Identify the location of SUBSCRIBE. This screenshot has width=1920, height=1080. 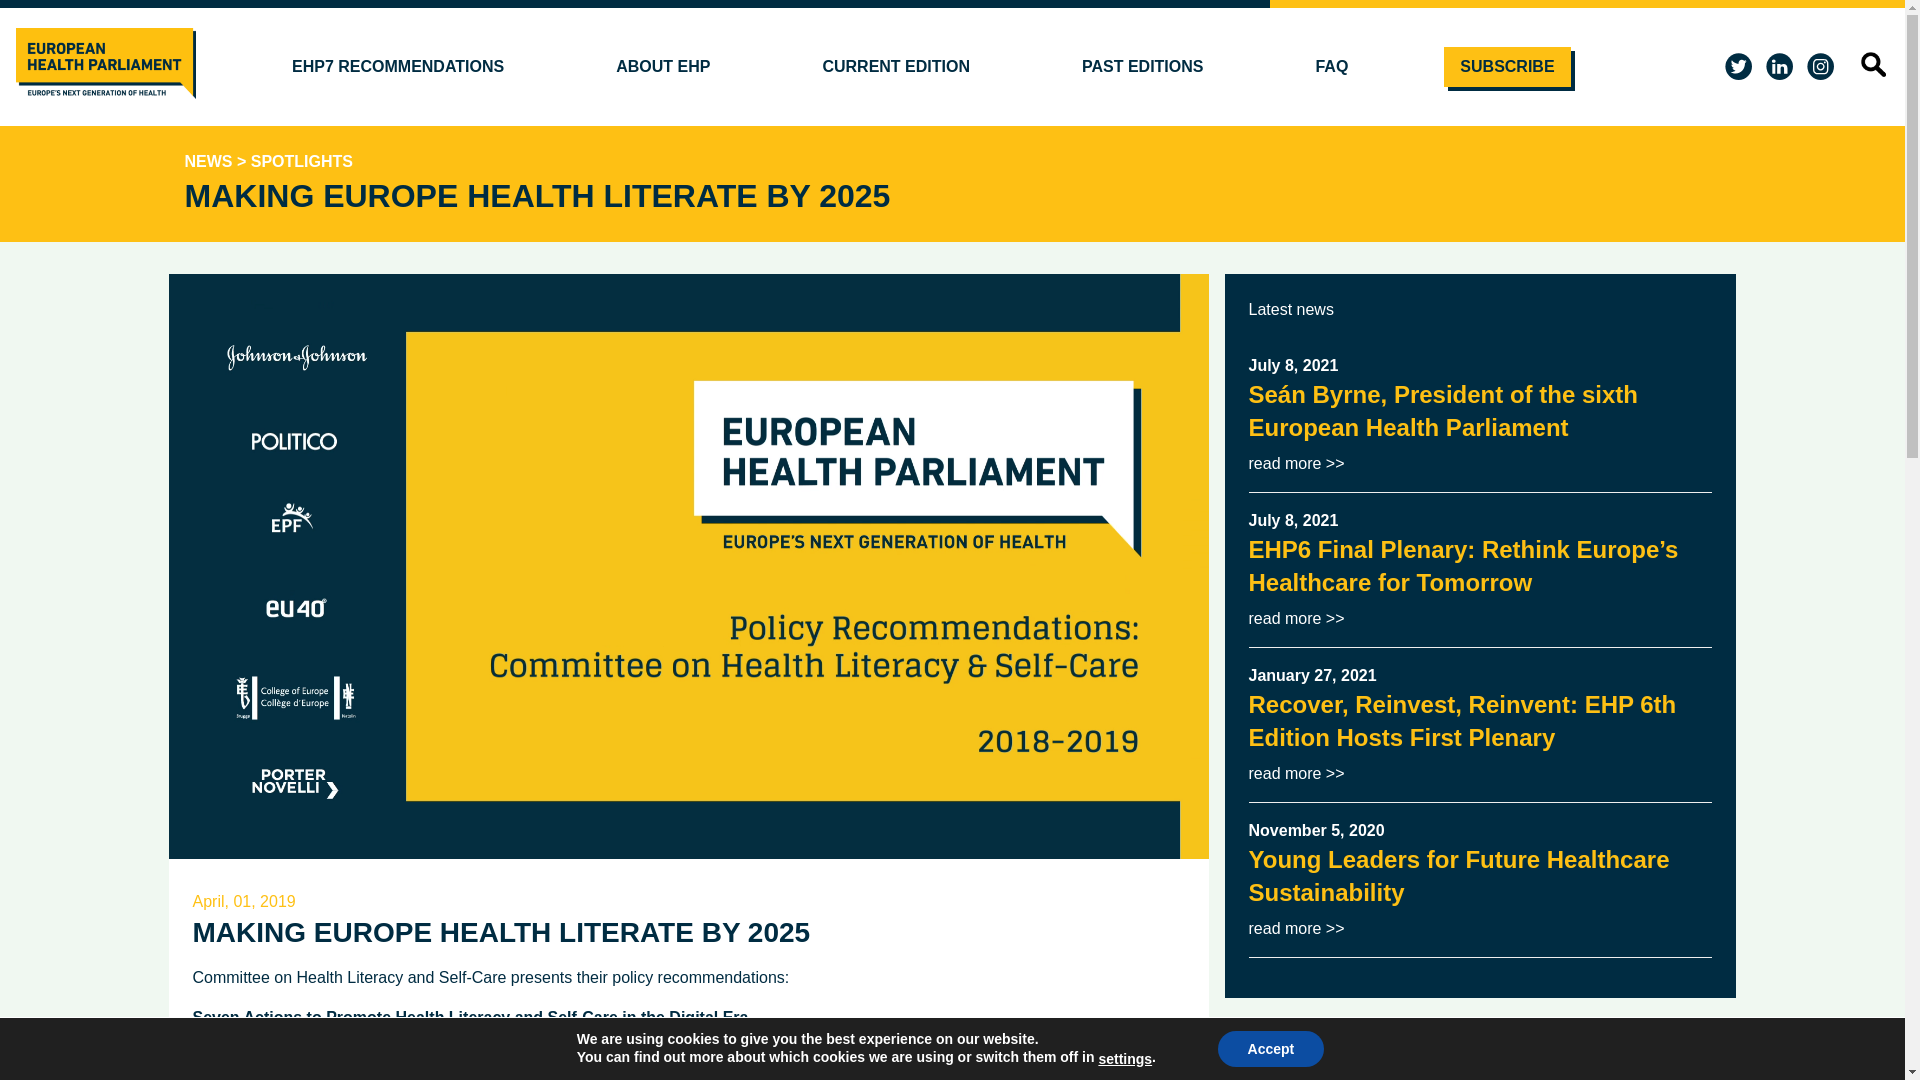
(1506, 67).